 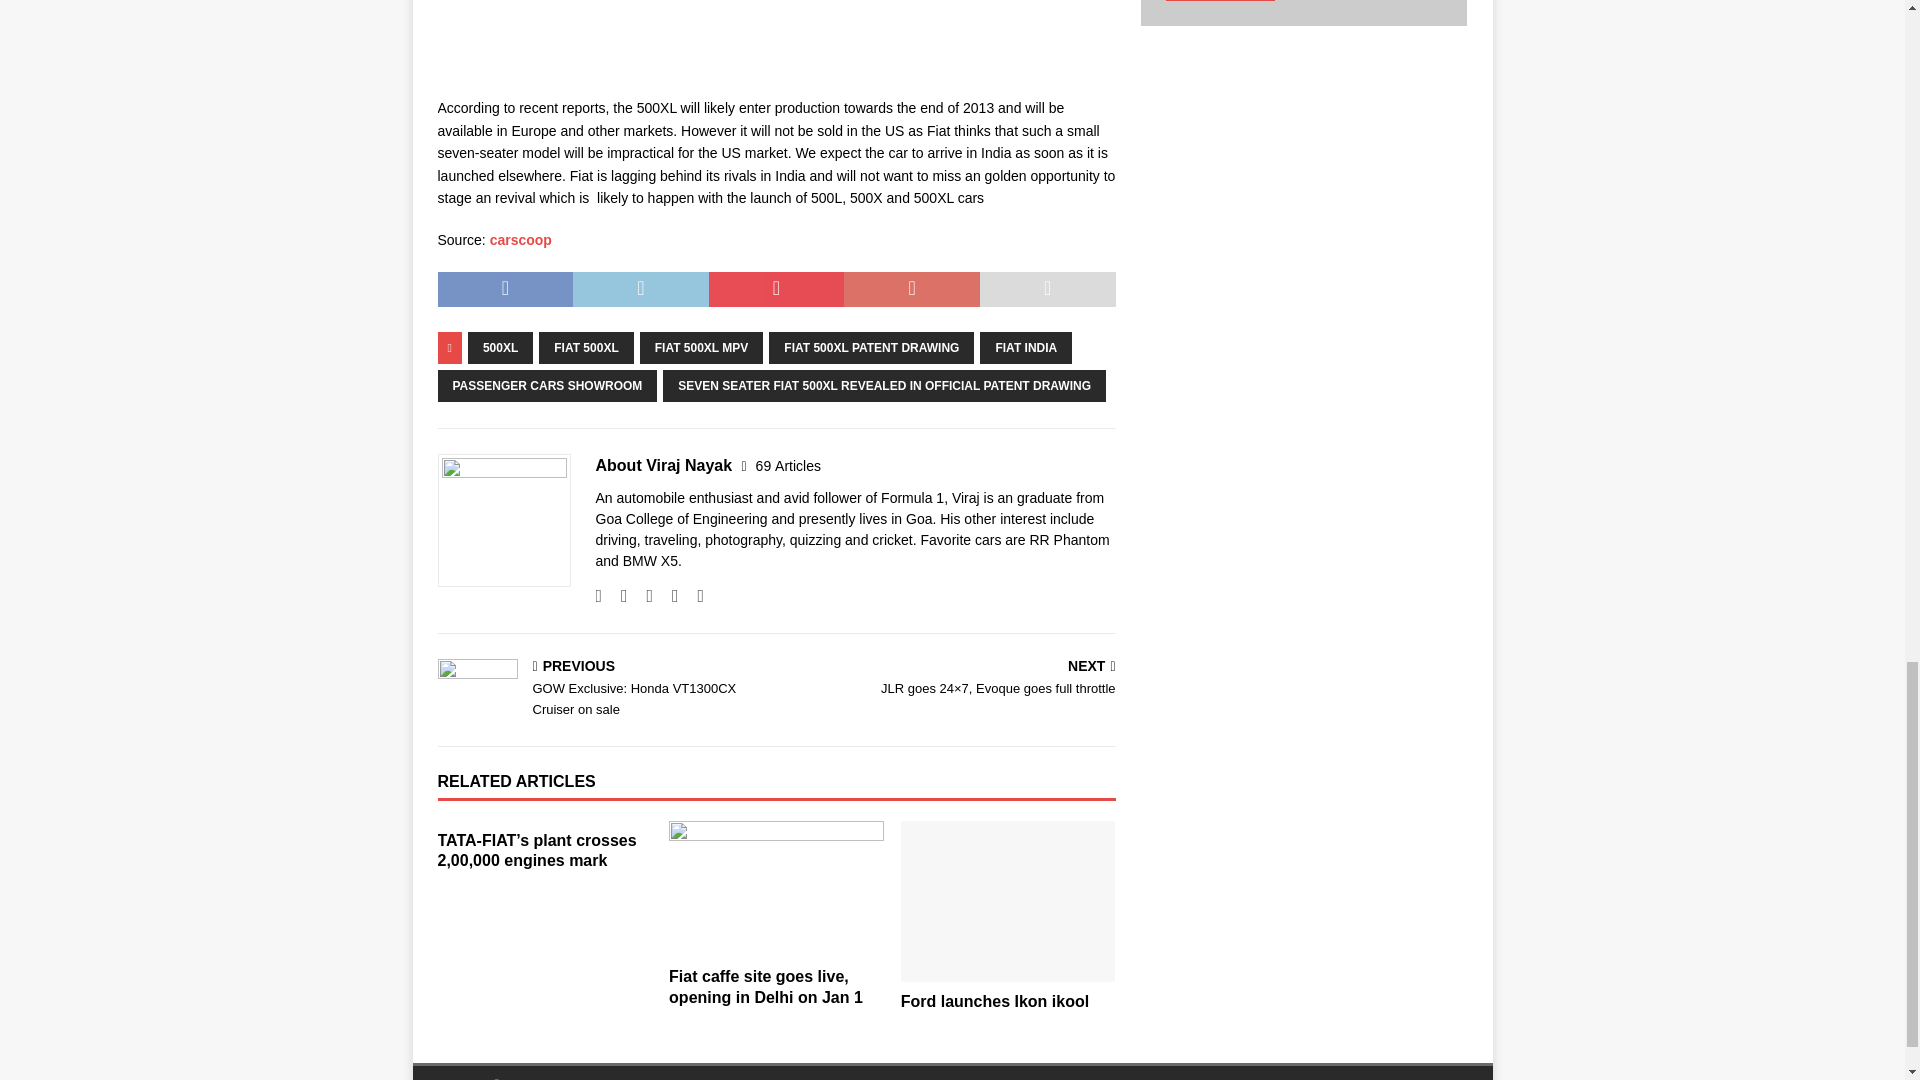 What do you see at coordinates (520, 240) in the screenshot?
I see `carscoop` at bounding box center [520, 240].